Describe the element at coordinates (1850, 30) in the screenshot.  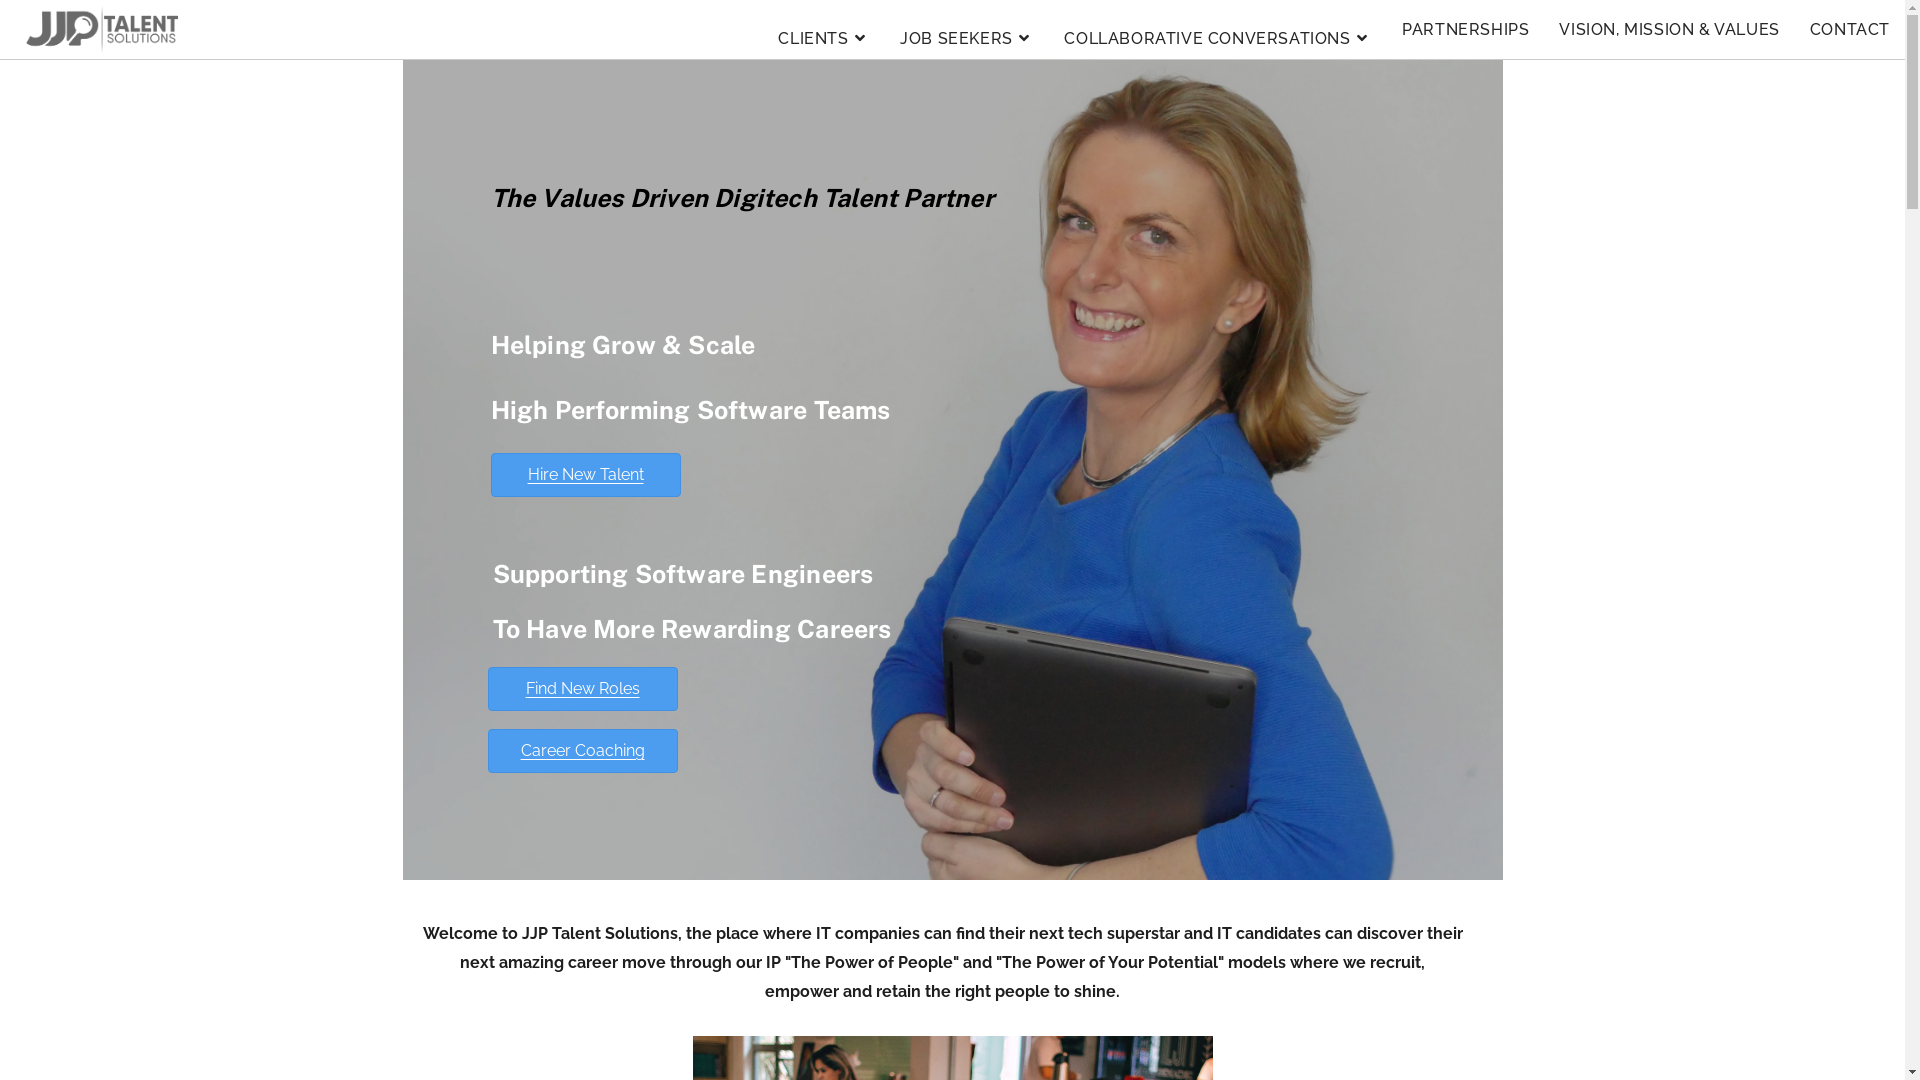
I see `CONTACT` at that location.